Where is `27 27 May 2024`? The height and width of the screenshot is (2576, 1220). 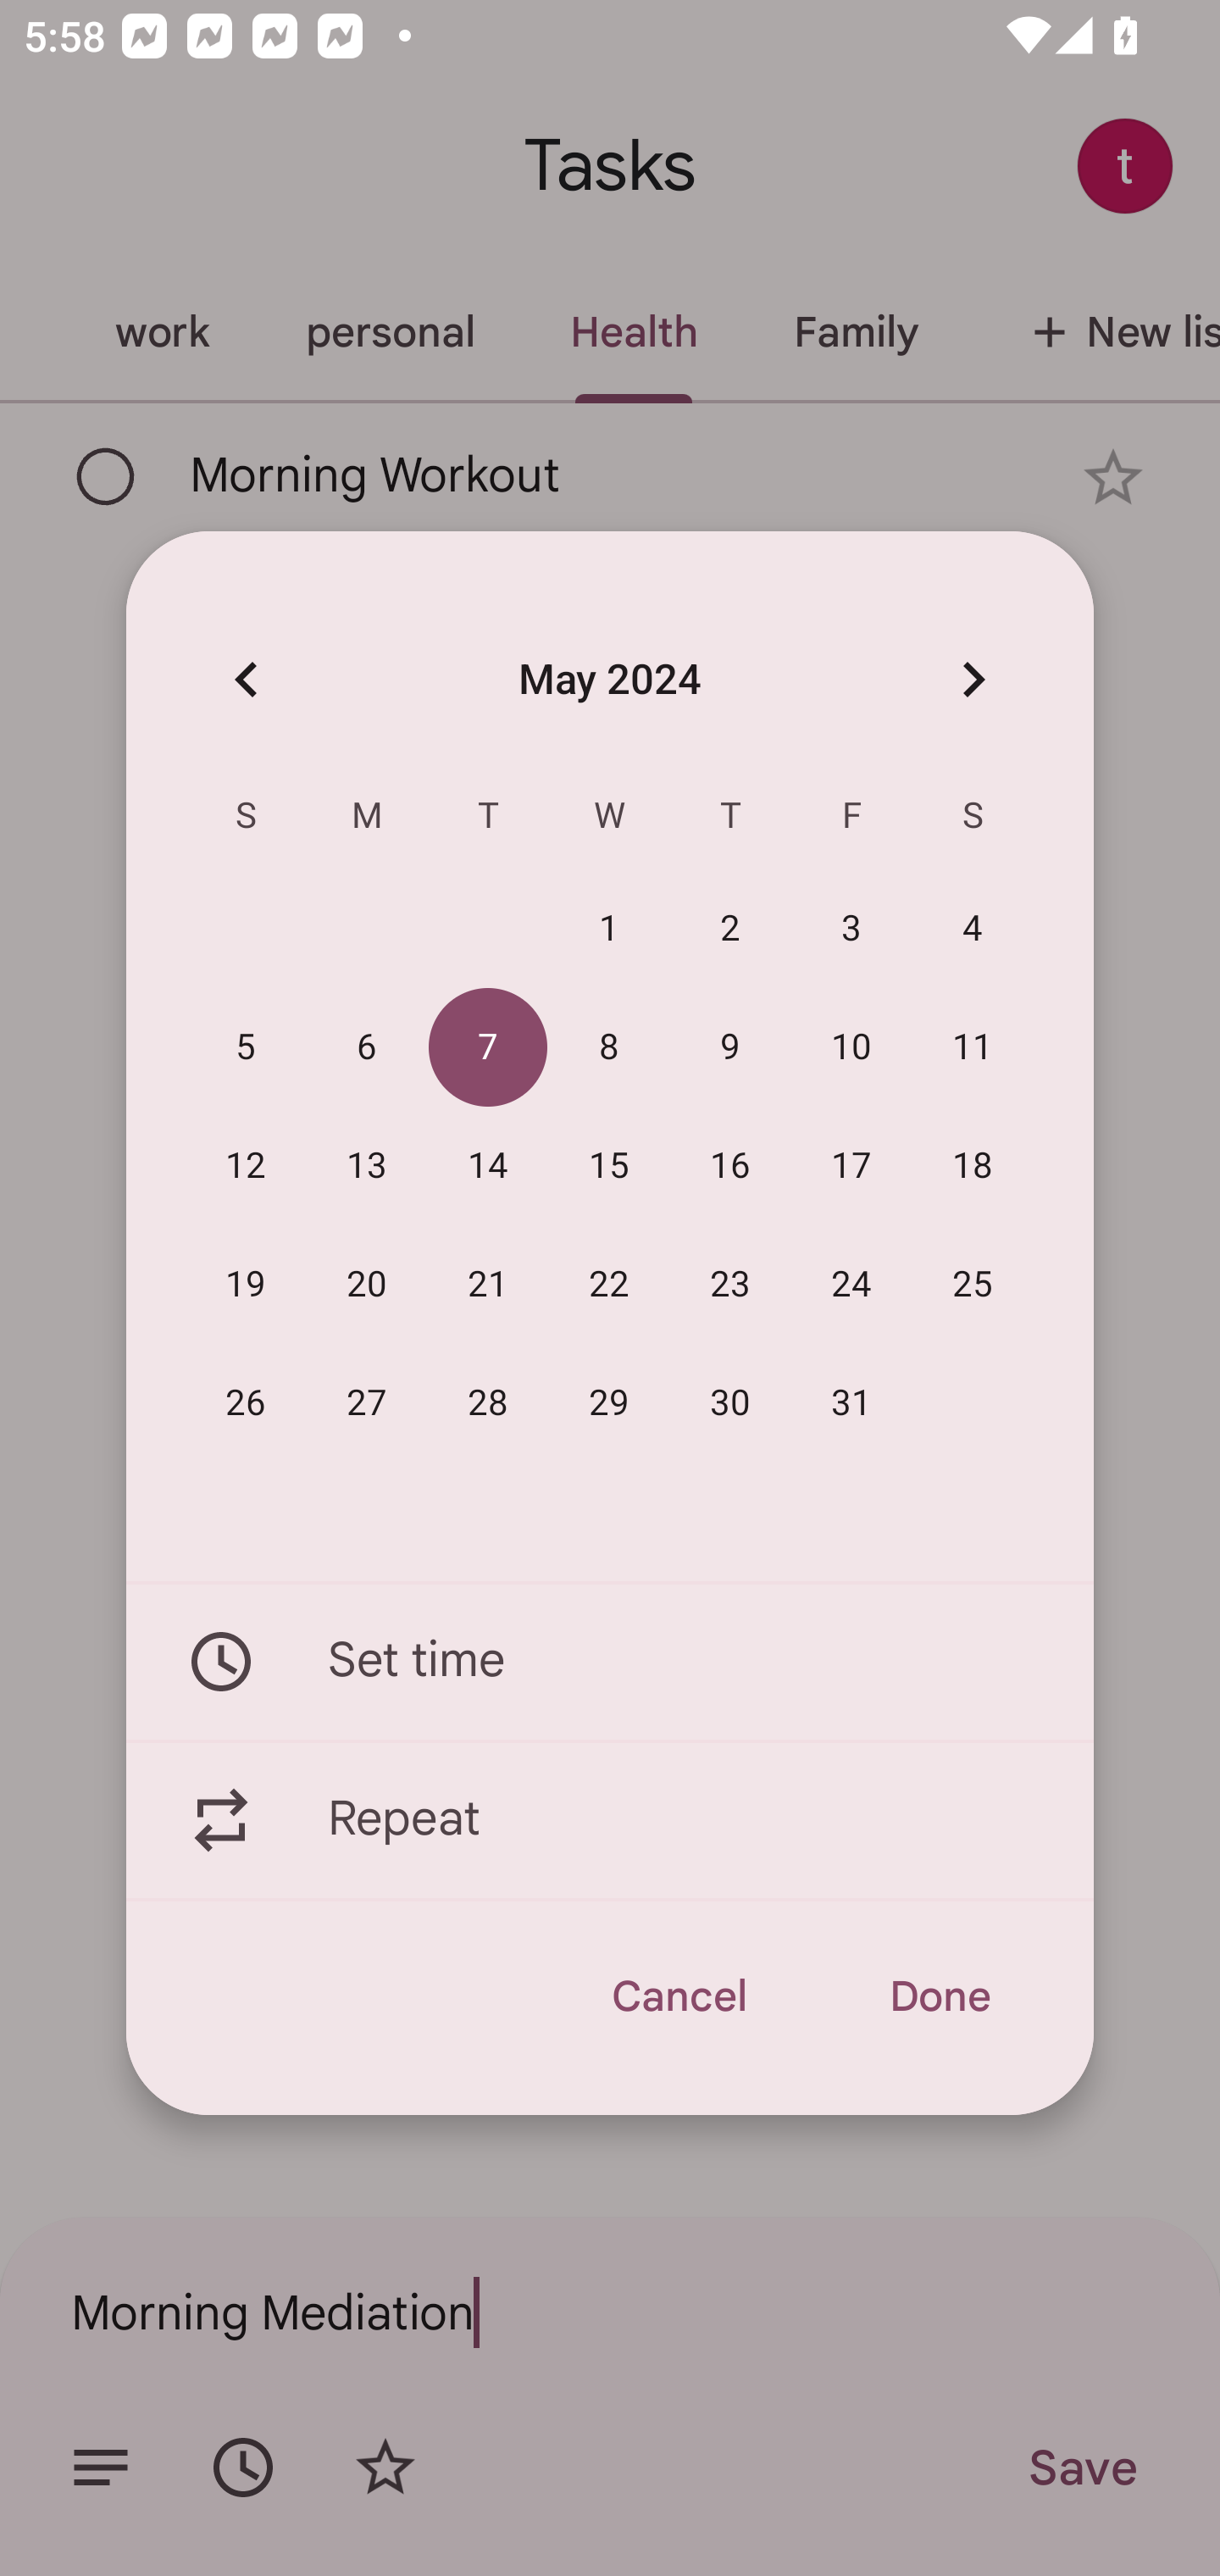
27 27 May 2024 is located at coordinates (367, 1403).